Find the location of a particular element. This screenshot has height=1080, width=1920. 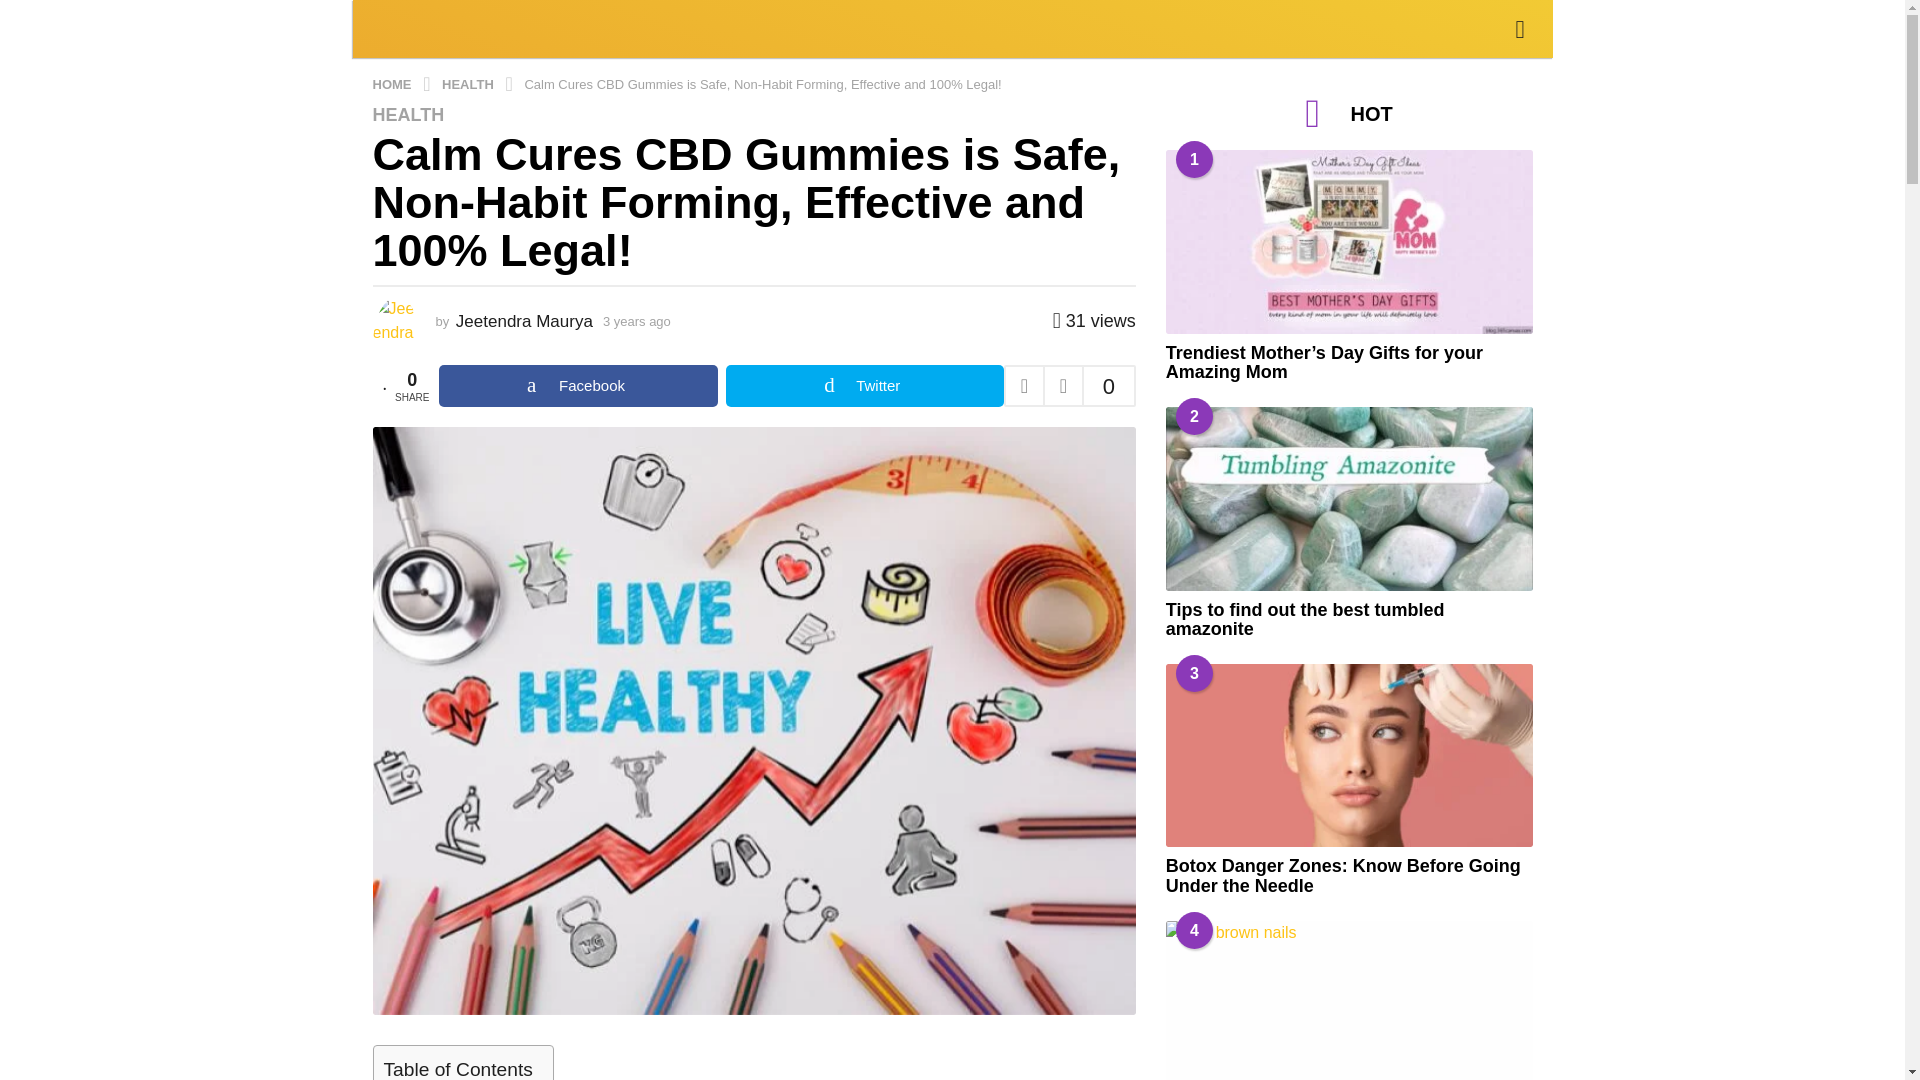

HOME is located at coordinates (393, 82).